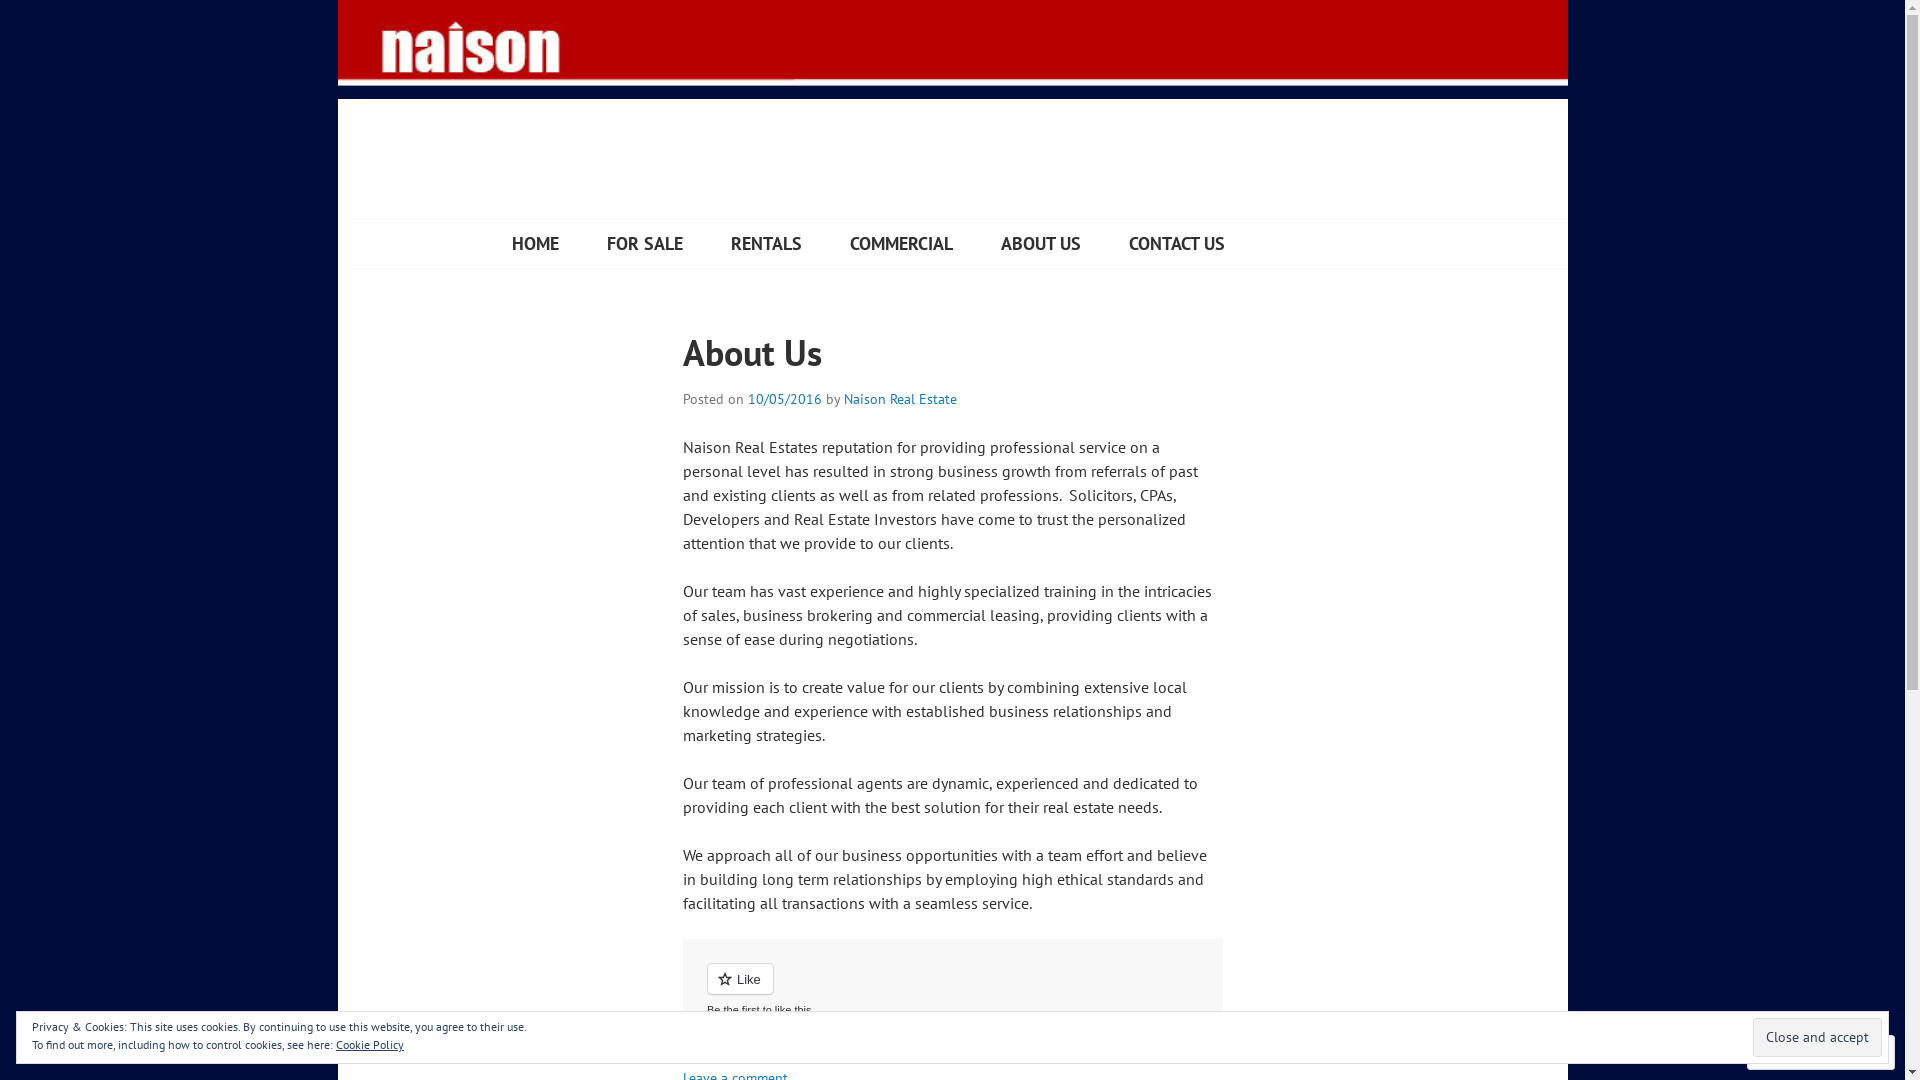 This screenshot has width=1920, height=1080. I want to click on Comment, so click(1802, 1052).